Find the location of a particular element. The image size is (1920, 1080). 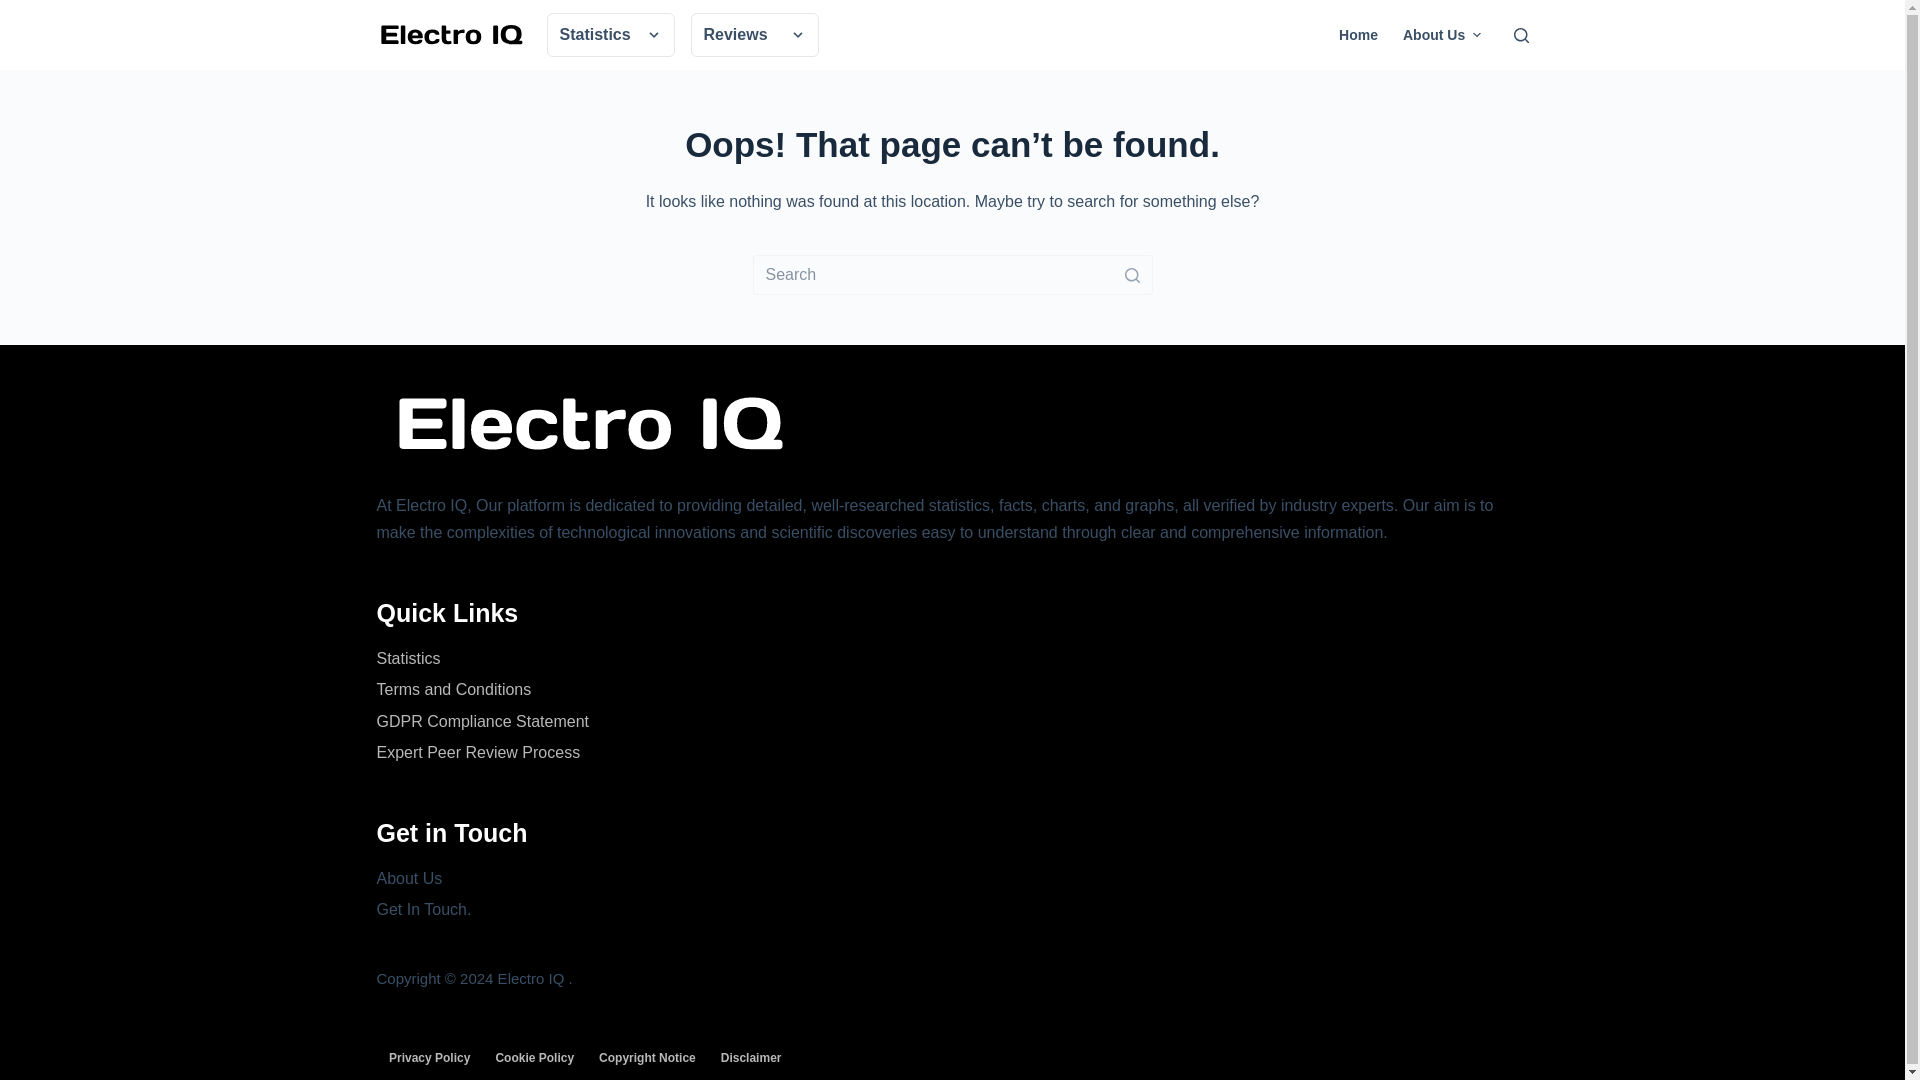

Statistics is located at coordinates (609, 34).